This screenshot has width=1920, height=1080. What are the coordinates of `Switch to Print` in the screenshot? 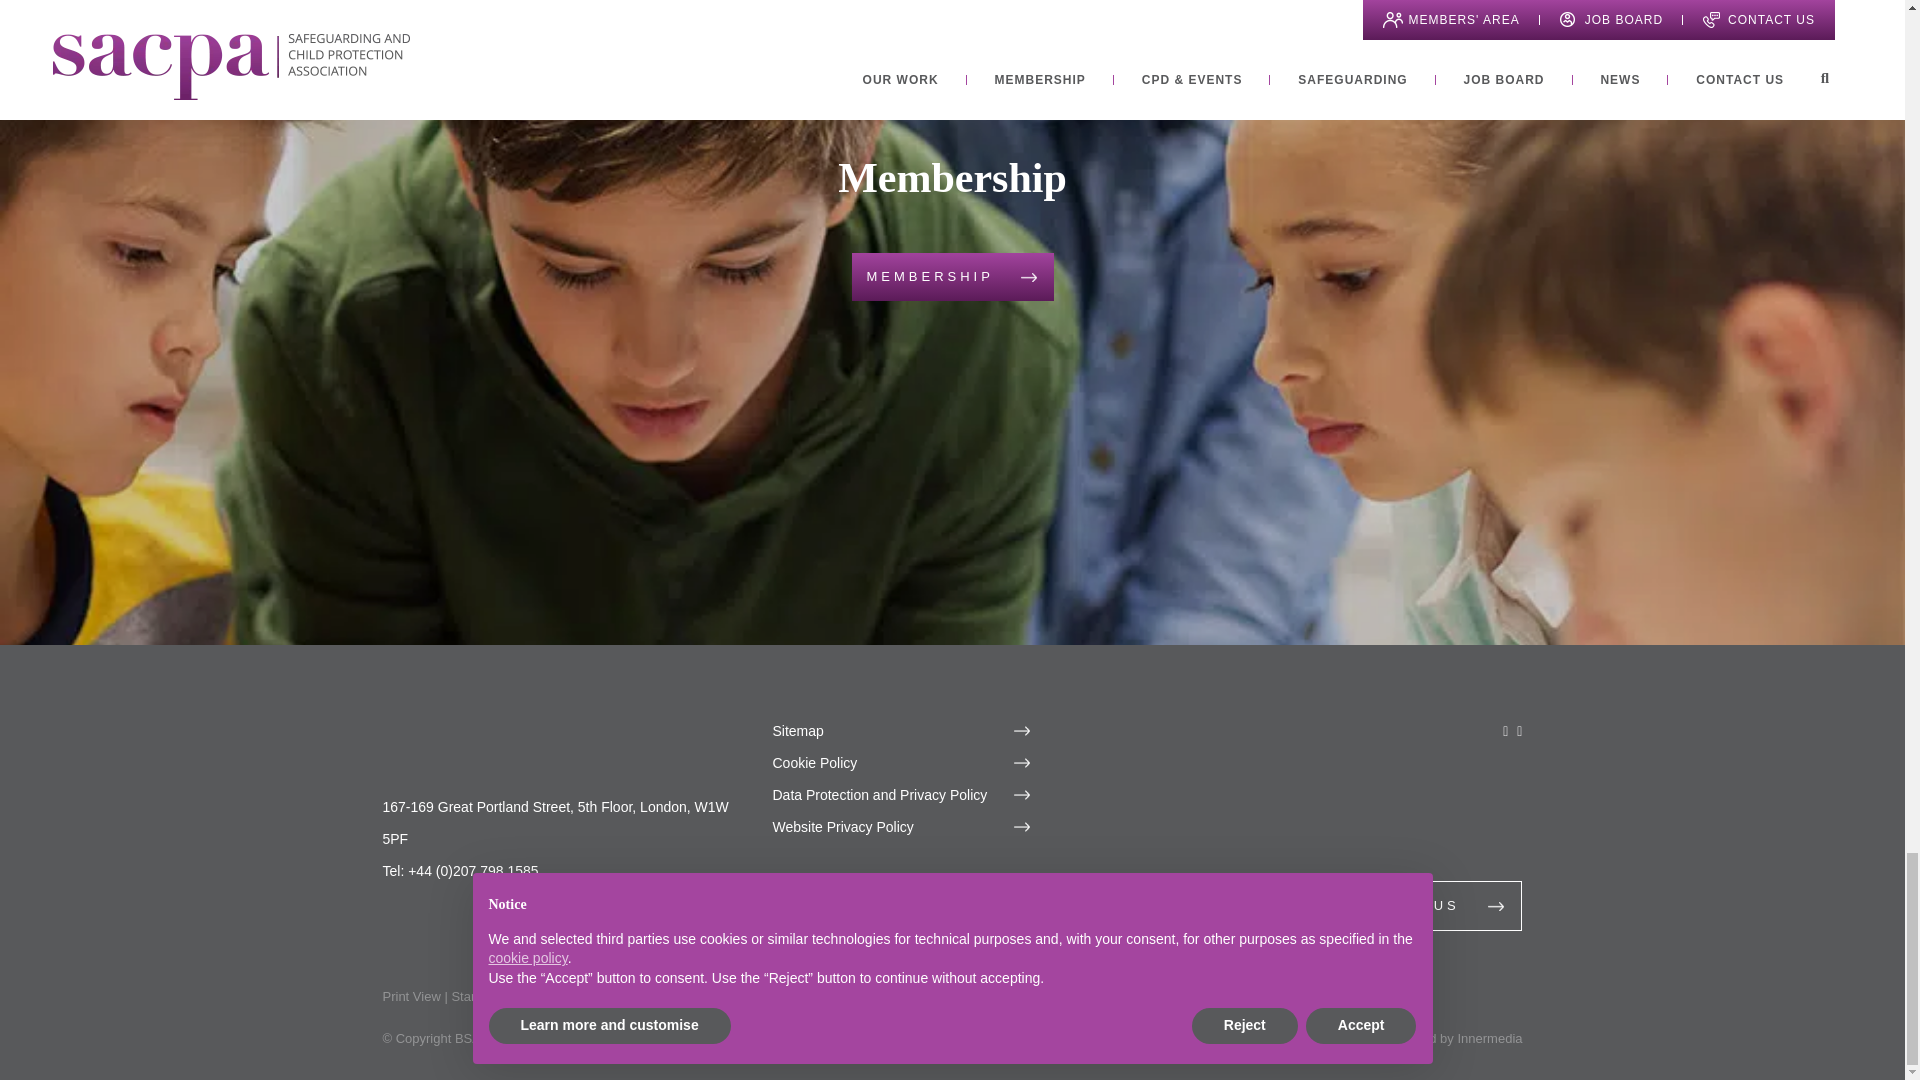 It's located at (410, 996).